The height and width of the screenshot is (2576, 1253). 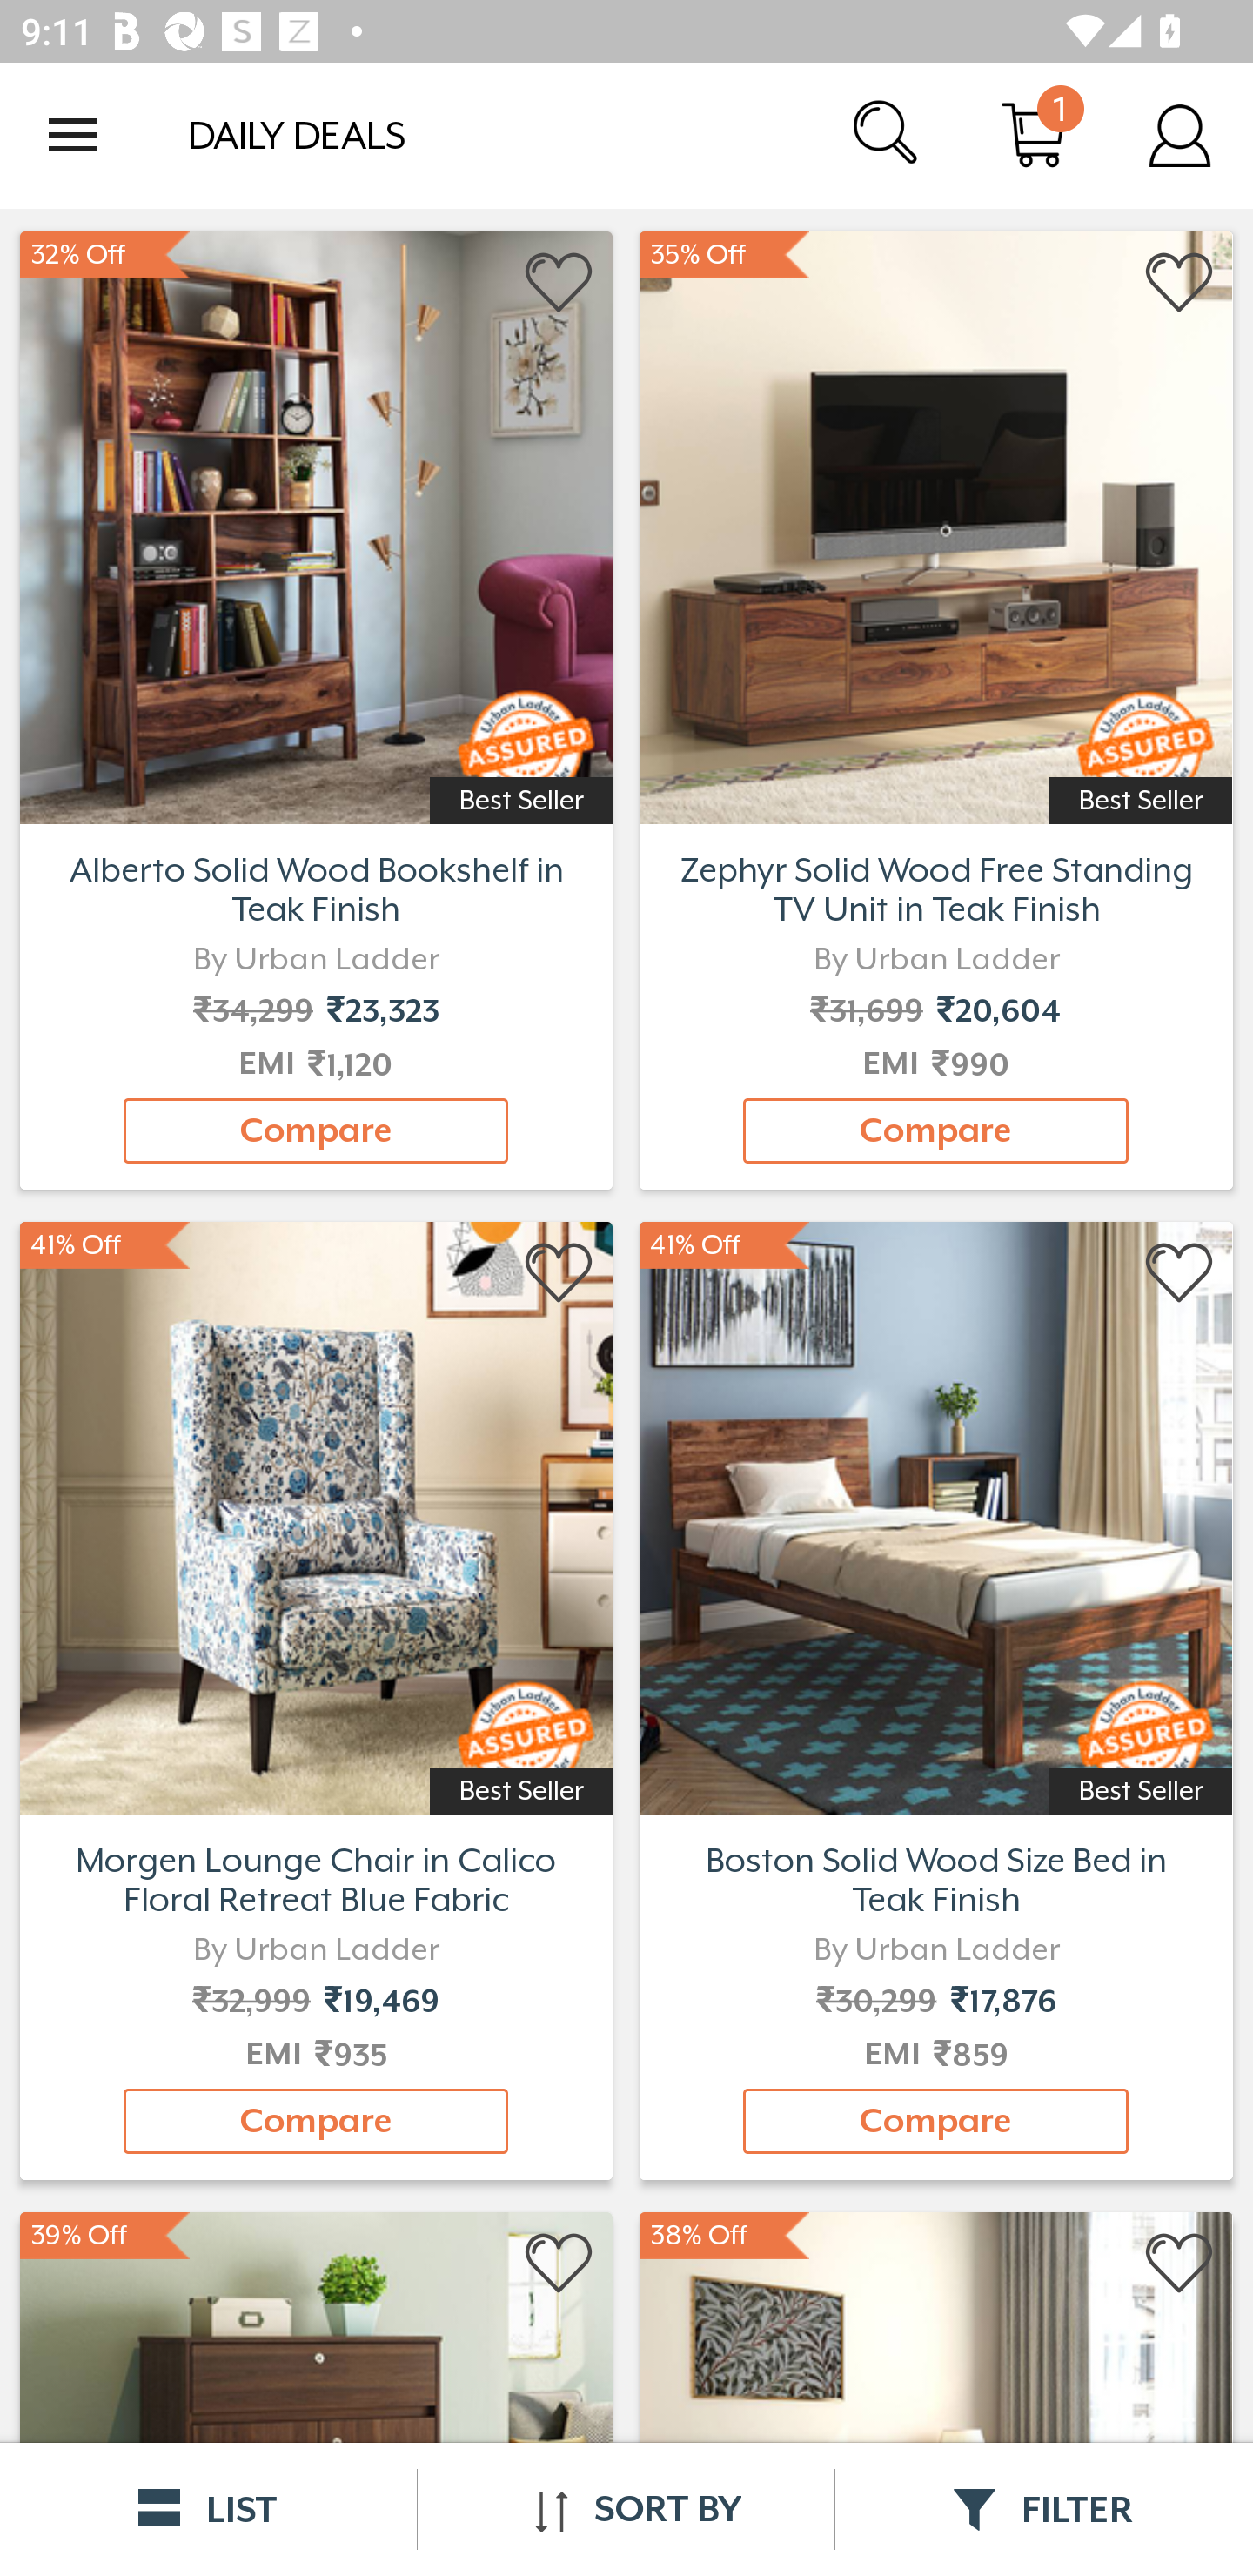 What do you see at coordinates (888, 134) in the screenshot?
I see `Search` at bounding box center [888, 134].